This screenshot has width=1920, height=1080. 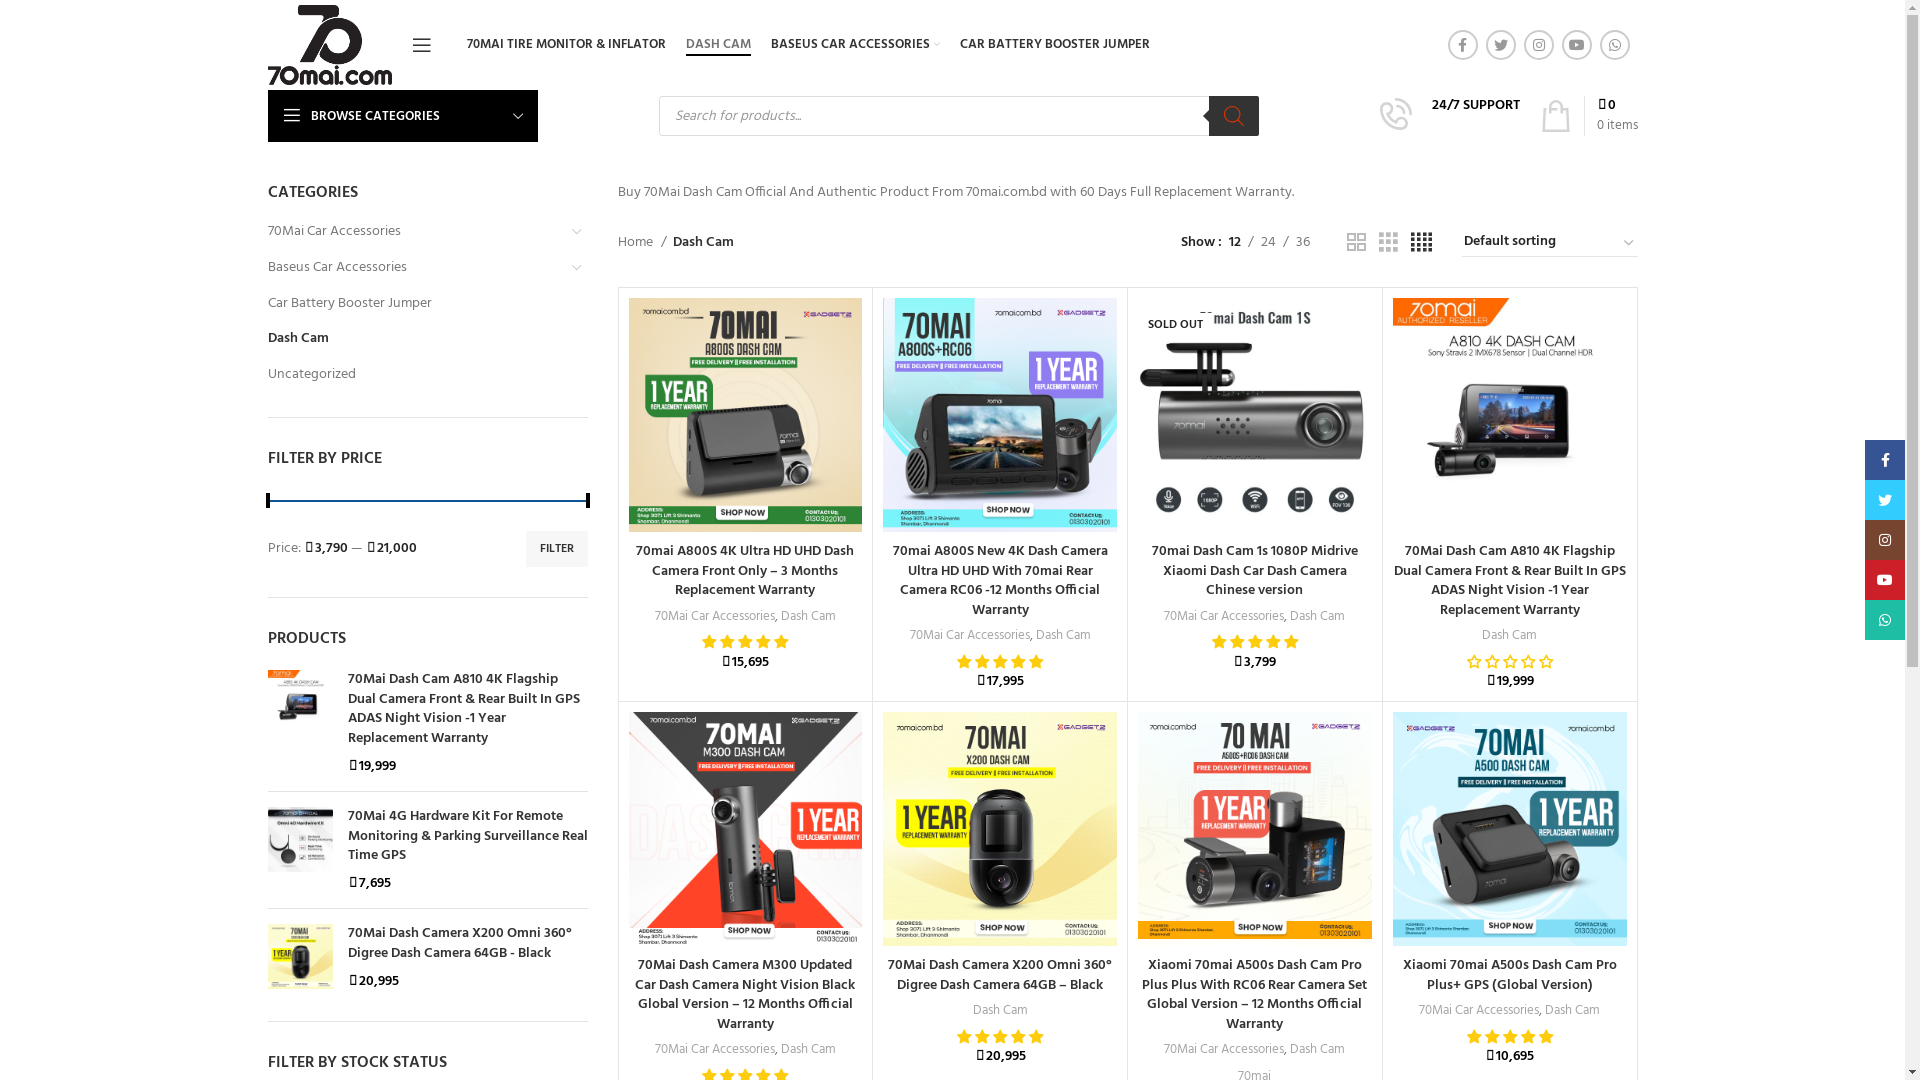 I want to click on 70Mai Car Accessories, so click(x=1224, y=1050).